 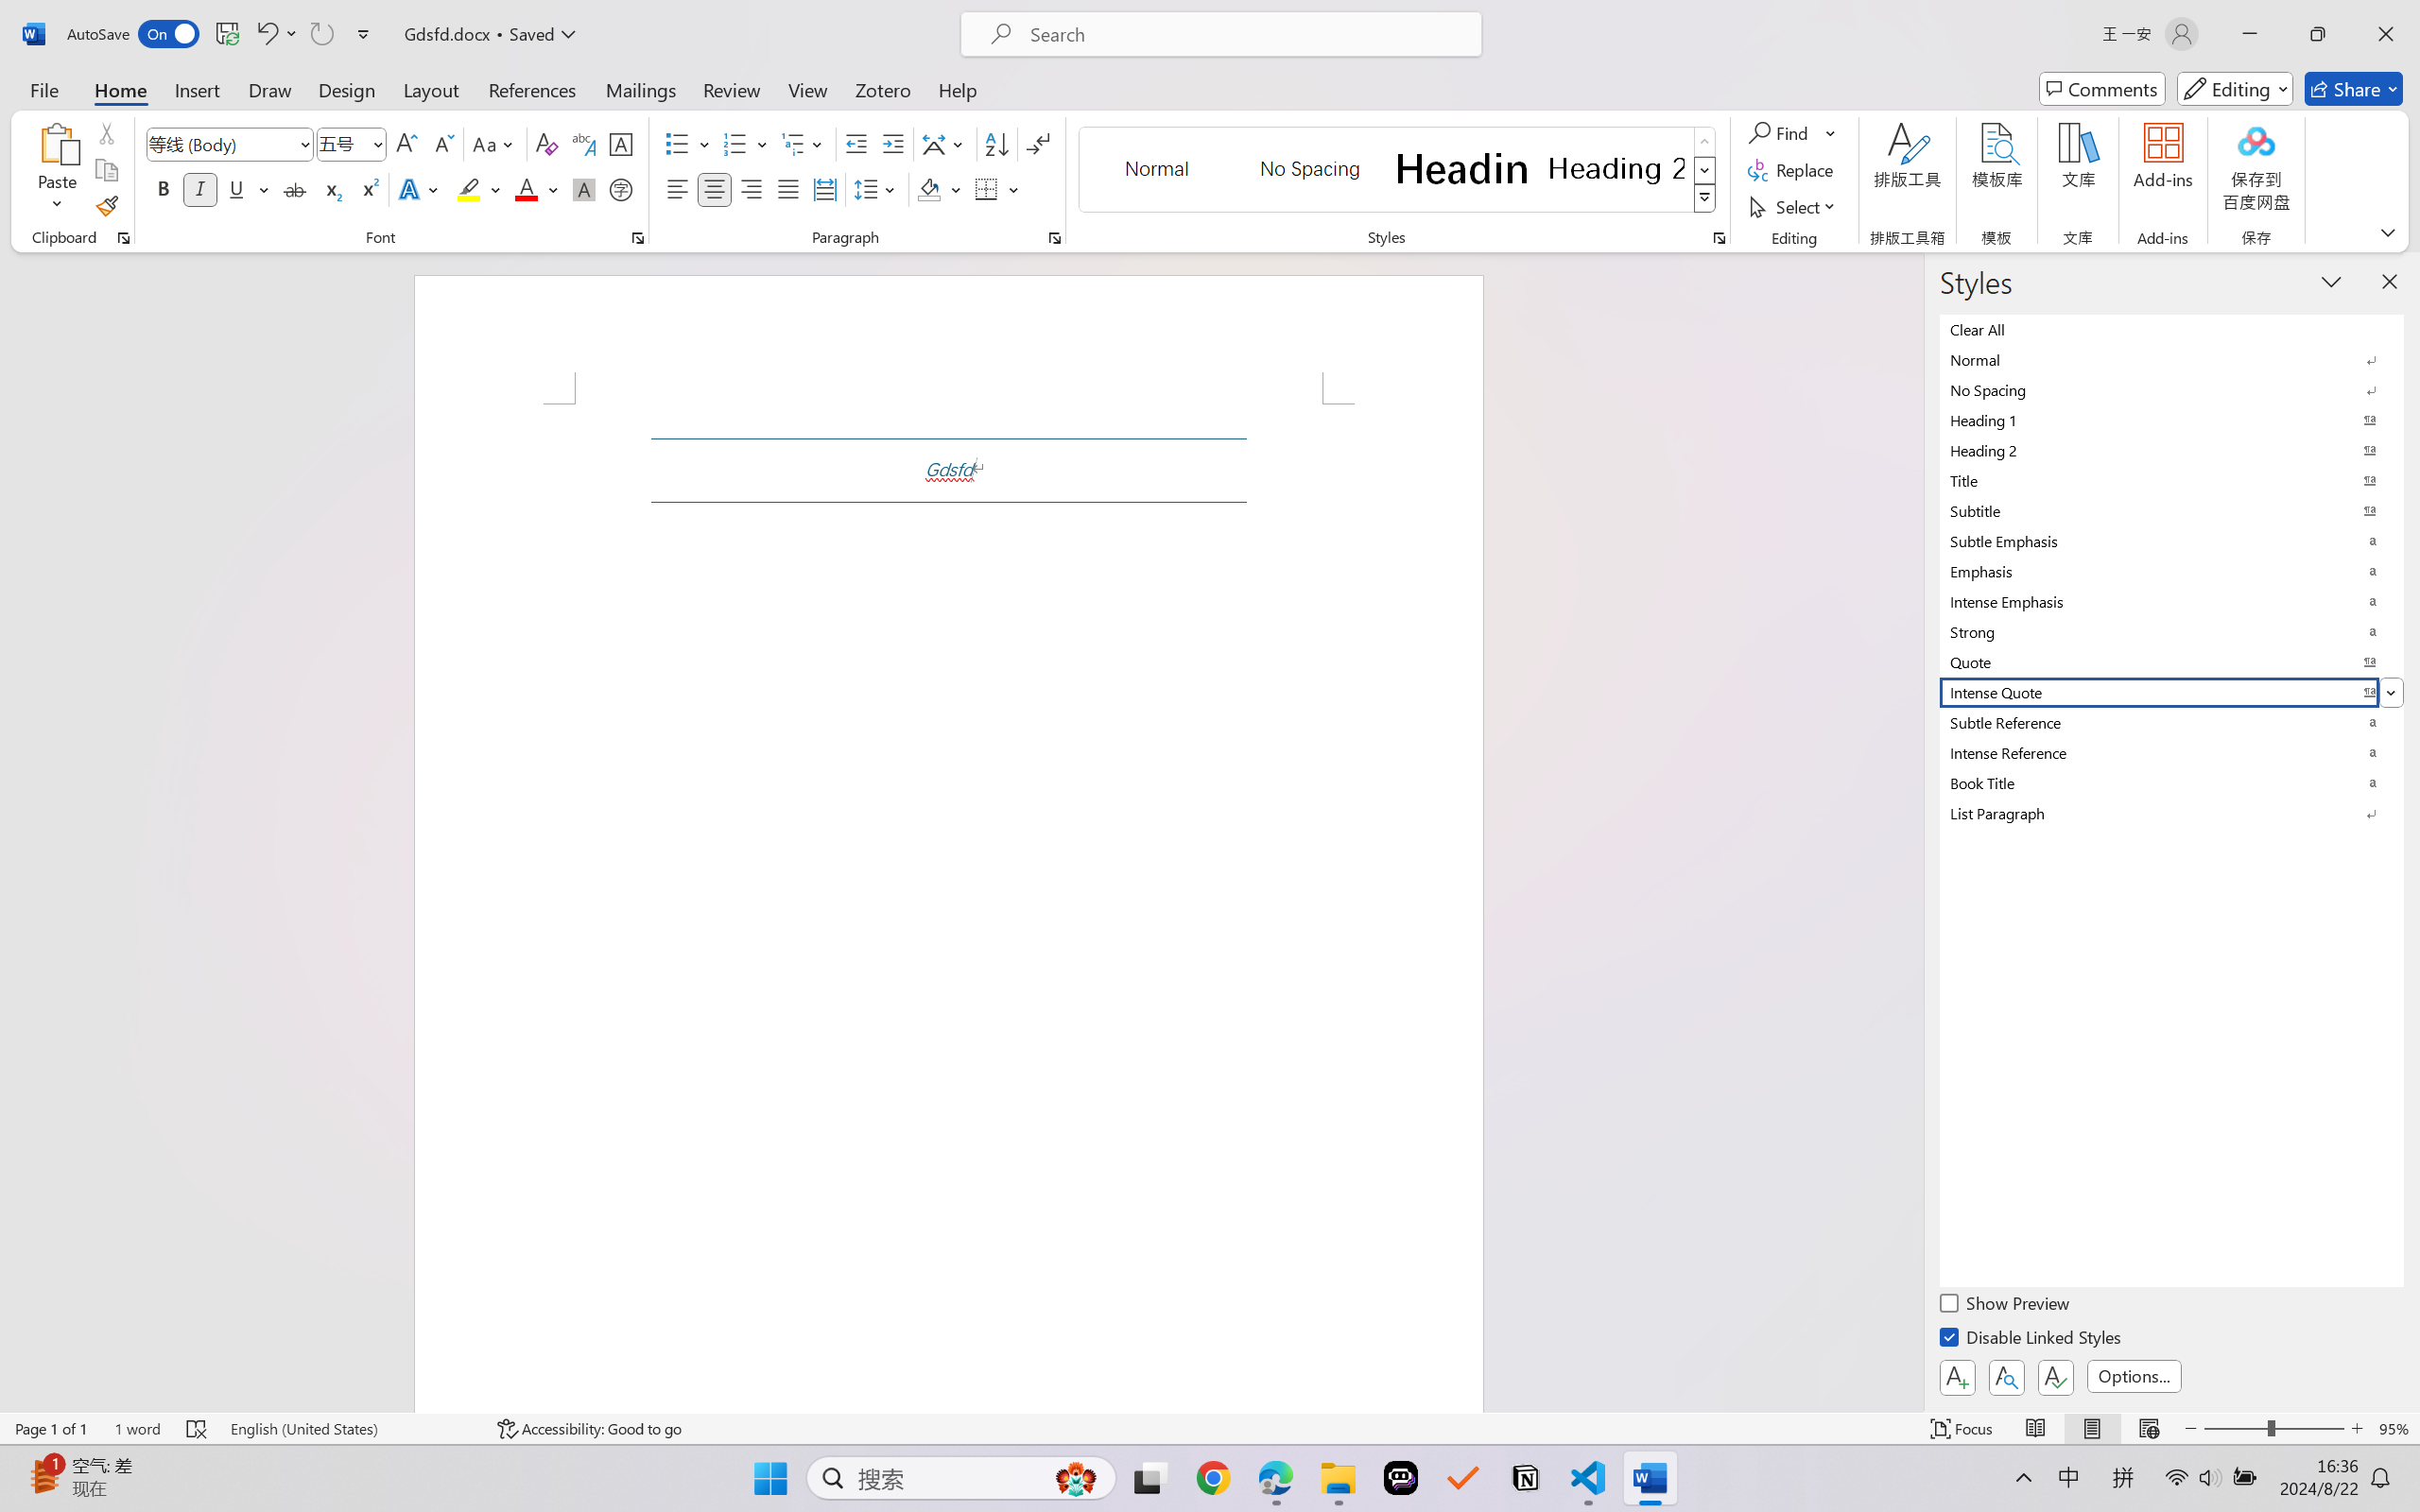 I want to click on Replace..., so click(x=1792, y=170).